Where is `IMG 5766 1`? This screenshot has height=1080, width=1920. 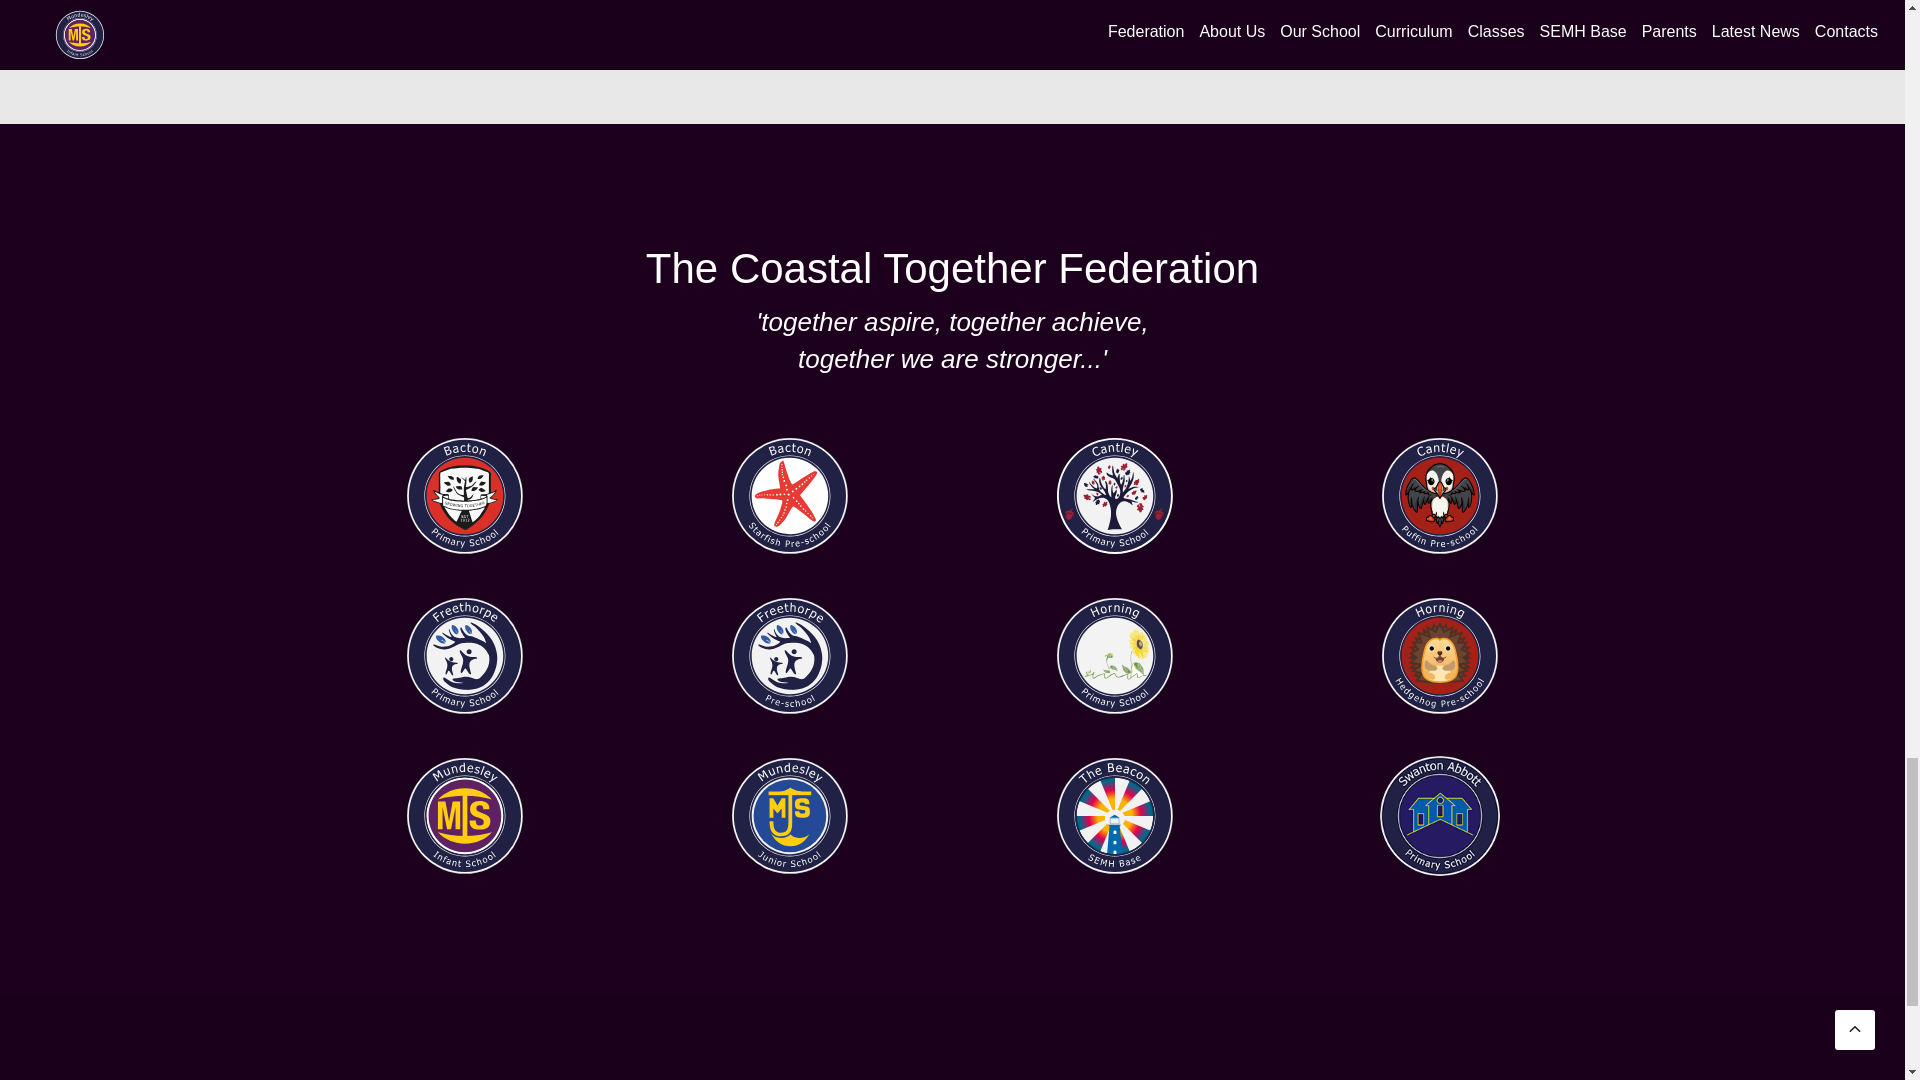
IMG 5766 1 is located at coordinates (464, 496).